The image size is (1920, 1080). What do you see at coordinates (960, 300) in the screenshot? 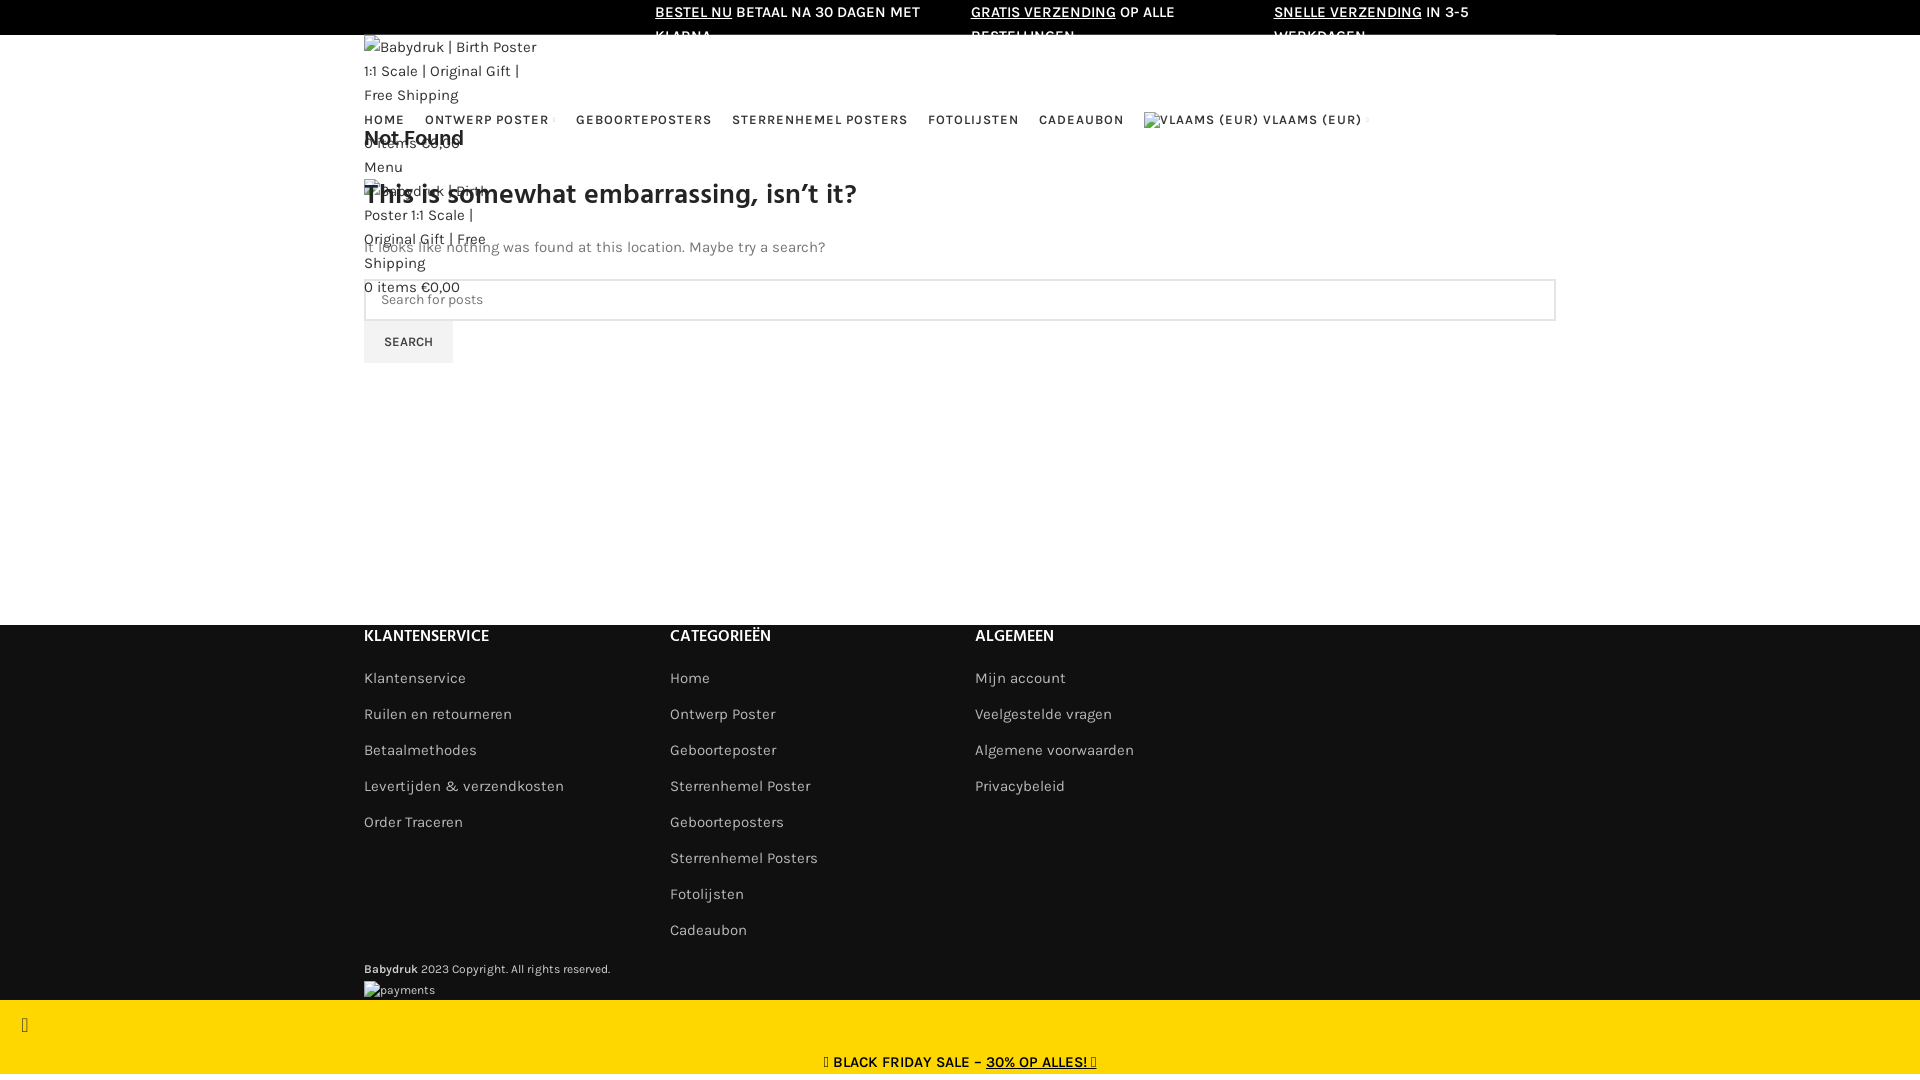
I see `Search for posts` at bounding box center [960, 300].